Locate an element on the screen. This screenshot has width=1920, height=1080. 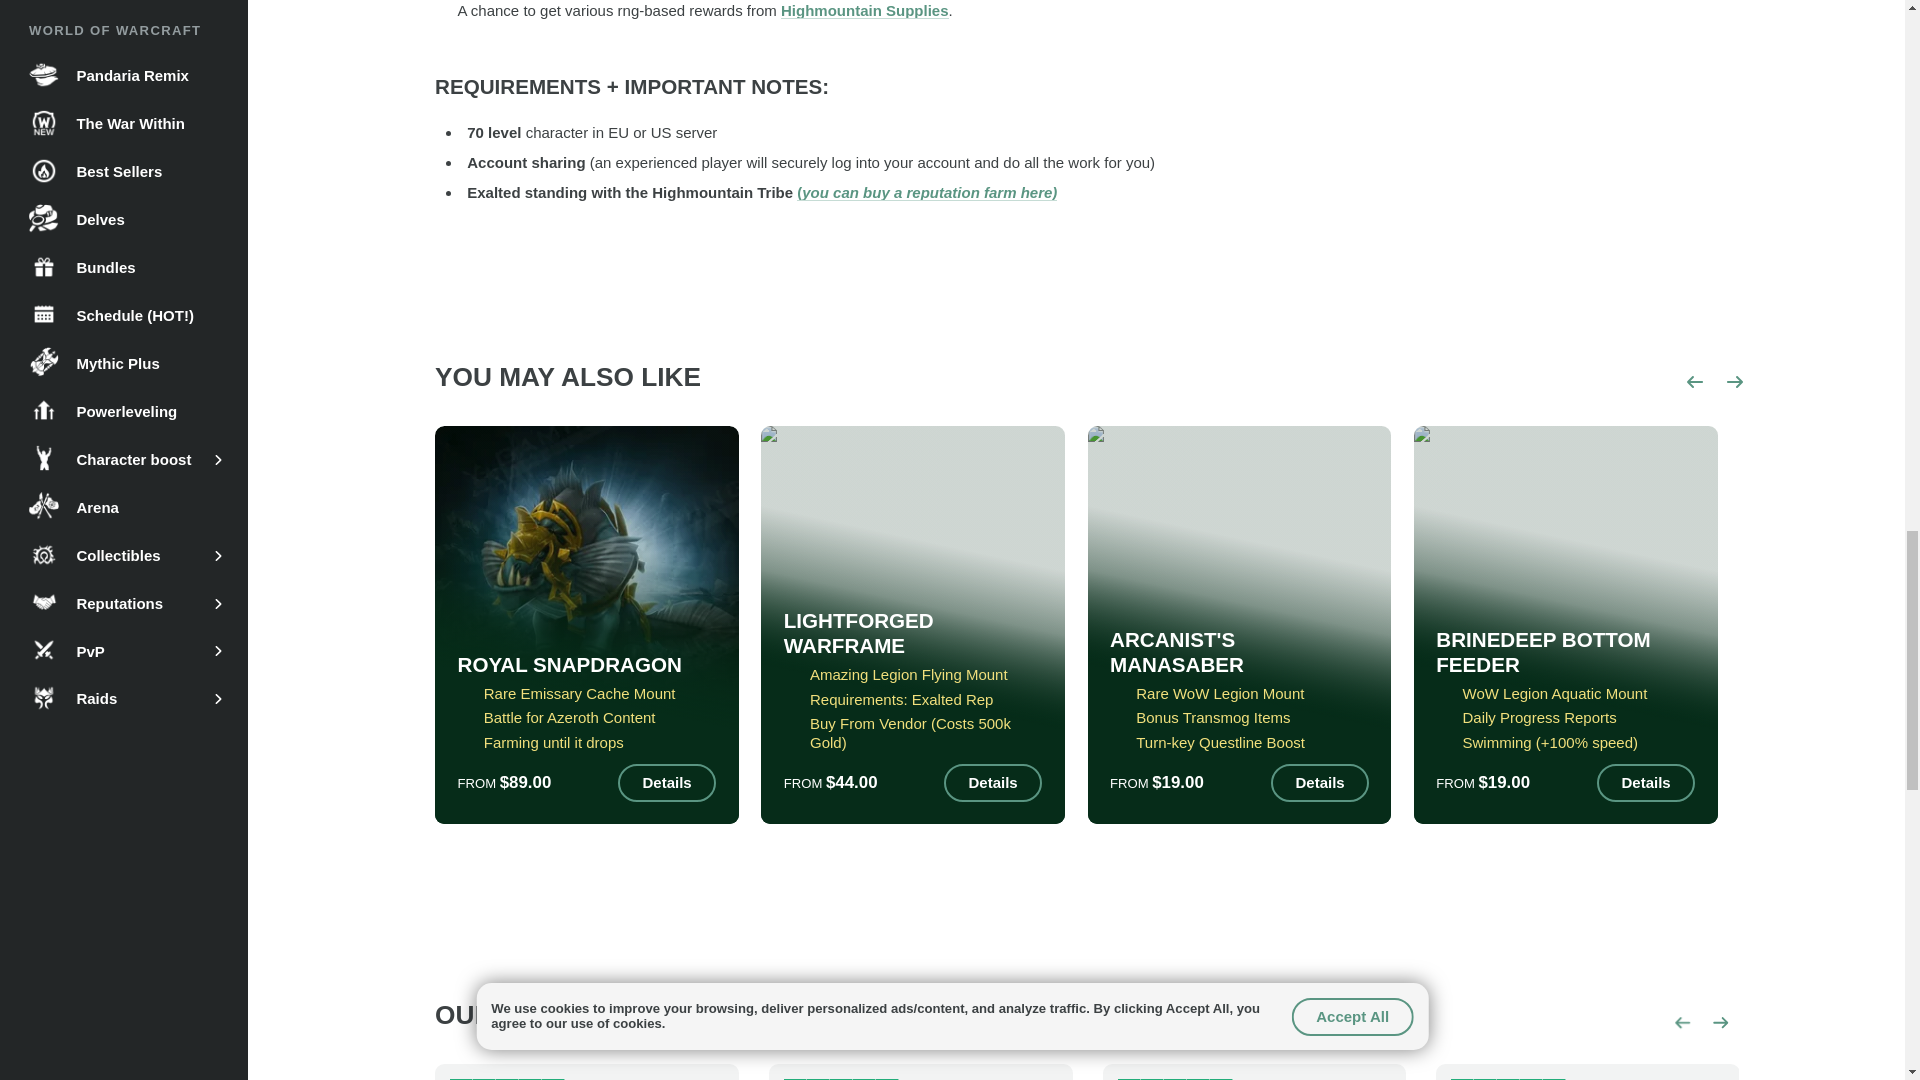
ROYAL SNAPDRAGON is located at coordinates (570, 666).